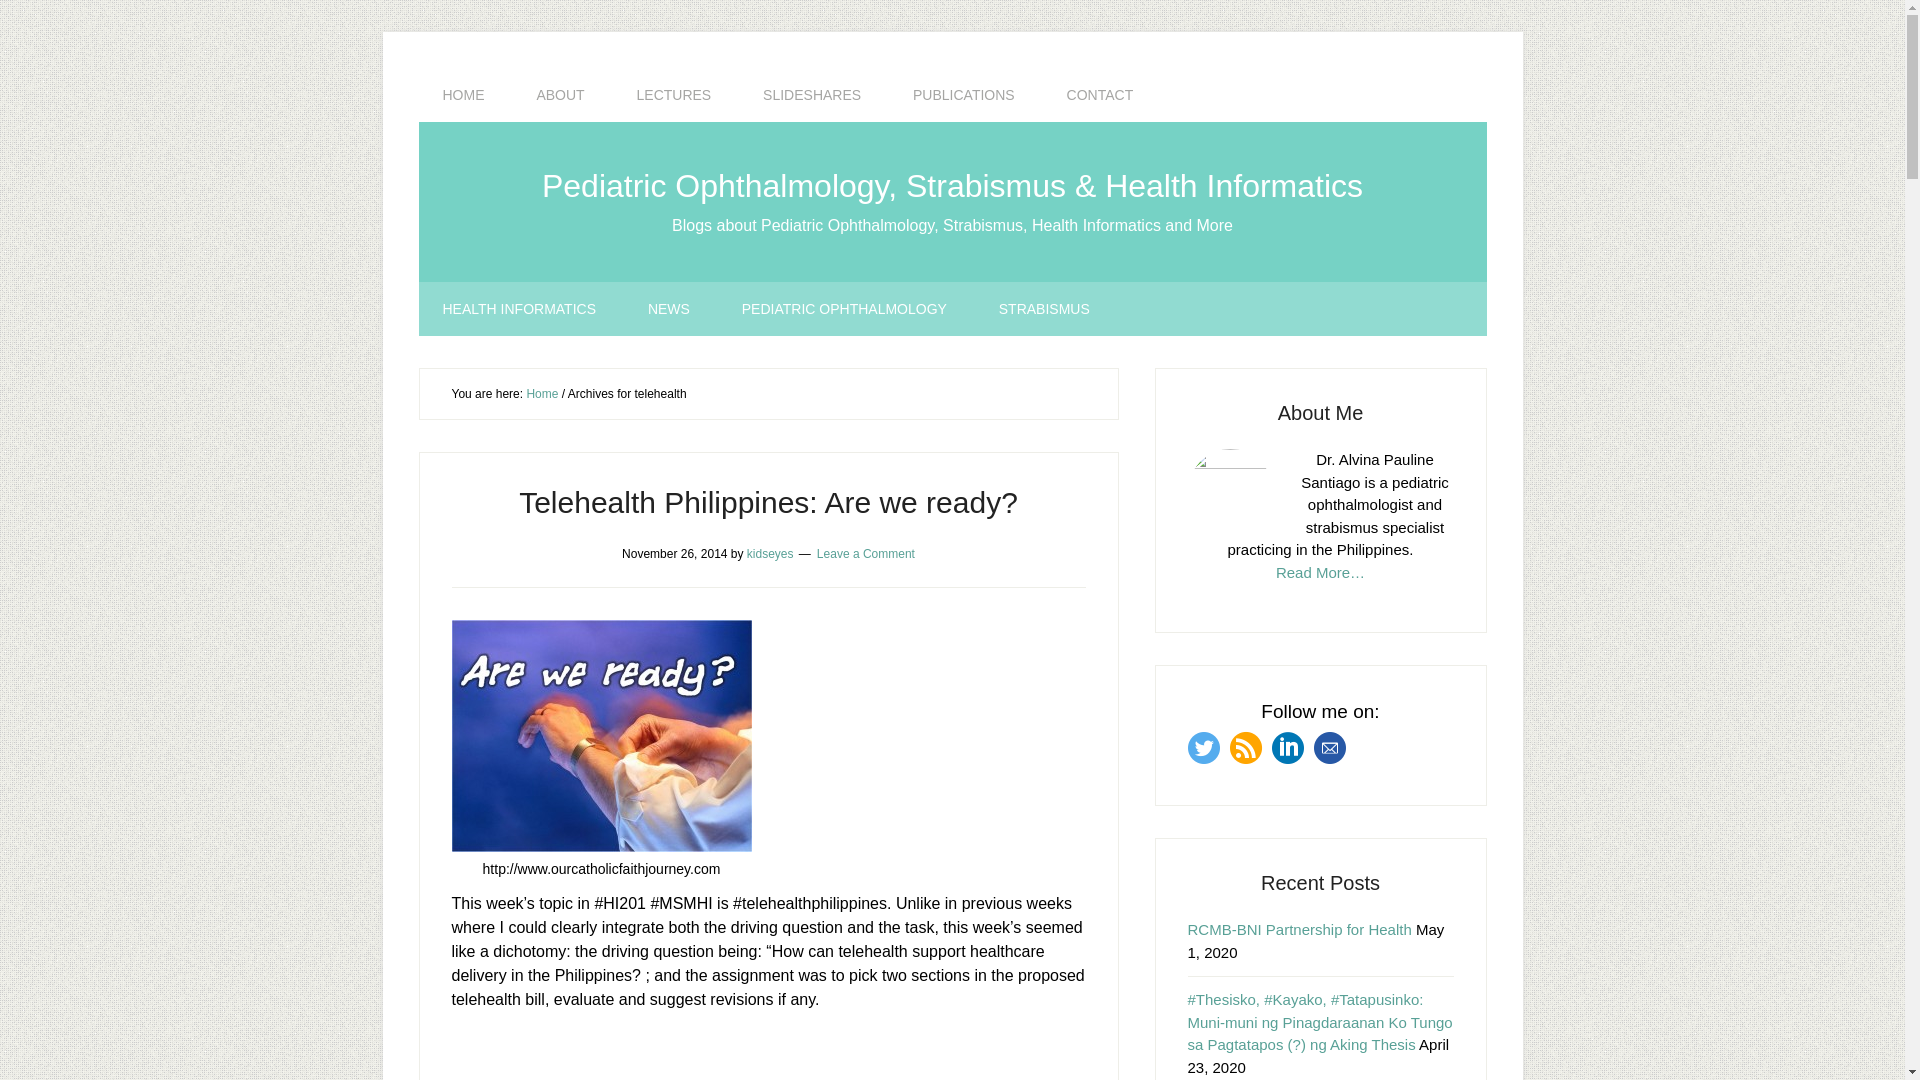 This screenshot has height=1080, width=1920. What do you see at coordinates (768, 502) in the screenshot?
I see `Telehealth Philippines: Are we ready?` at bounding box center [768, 502].